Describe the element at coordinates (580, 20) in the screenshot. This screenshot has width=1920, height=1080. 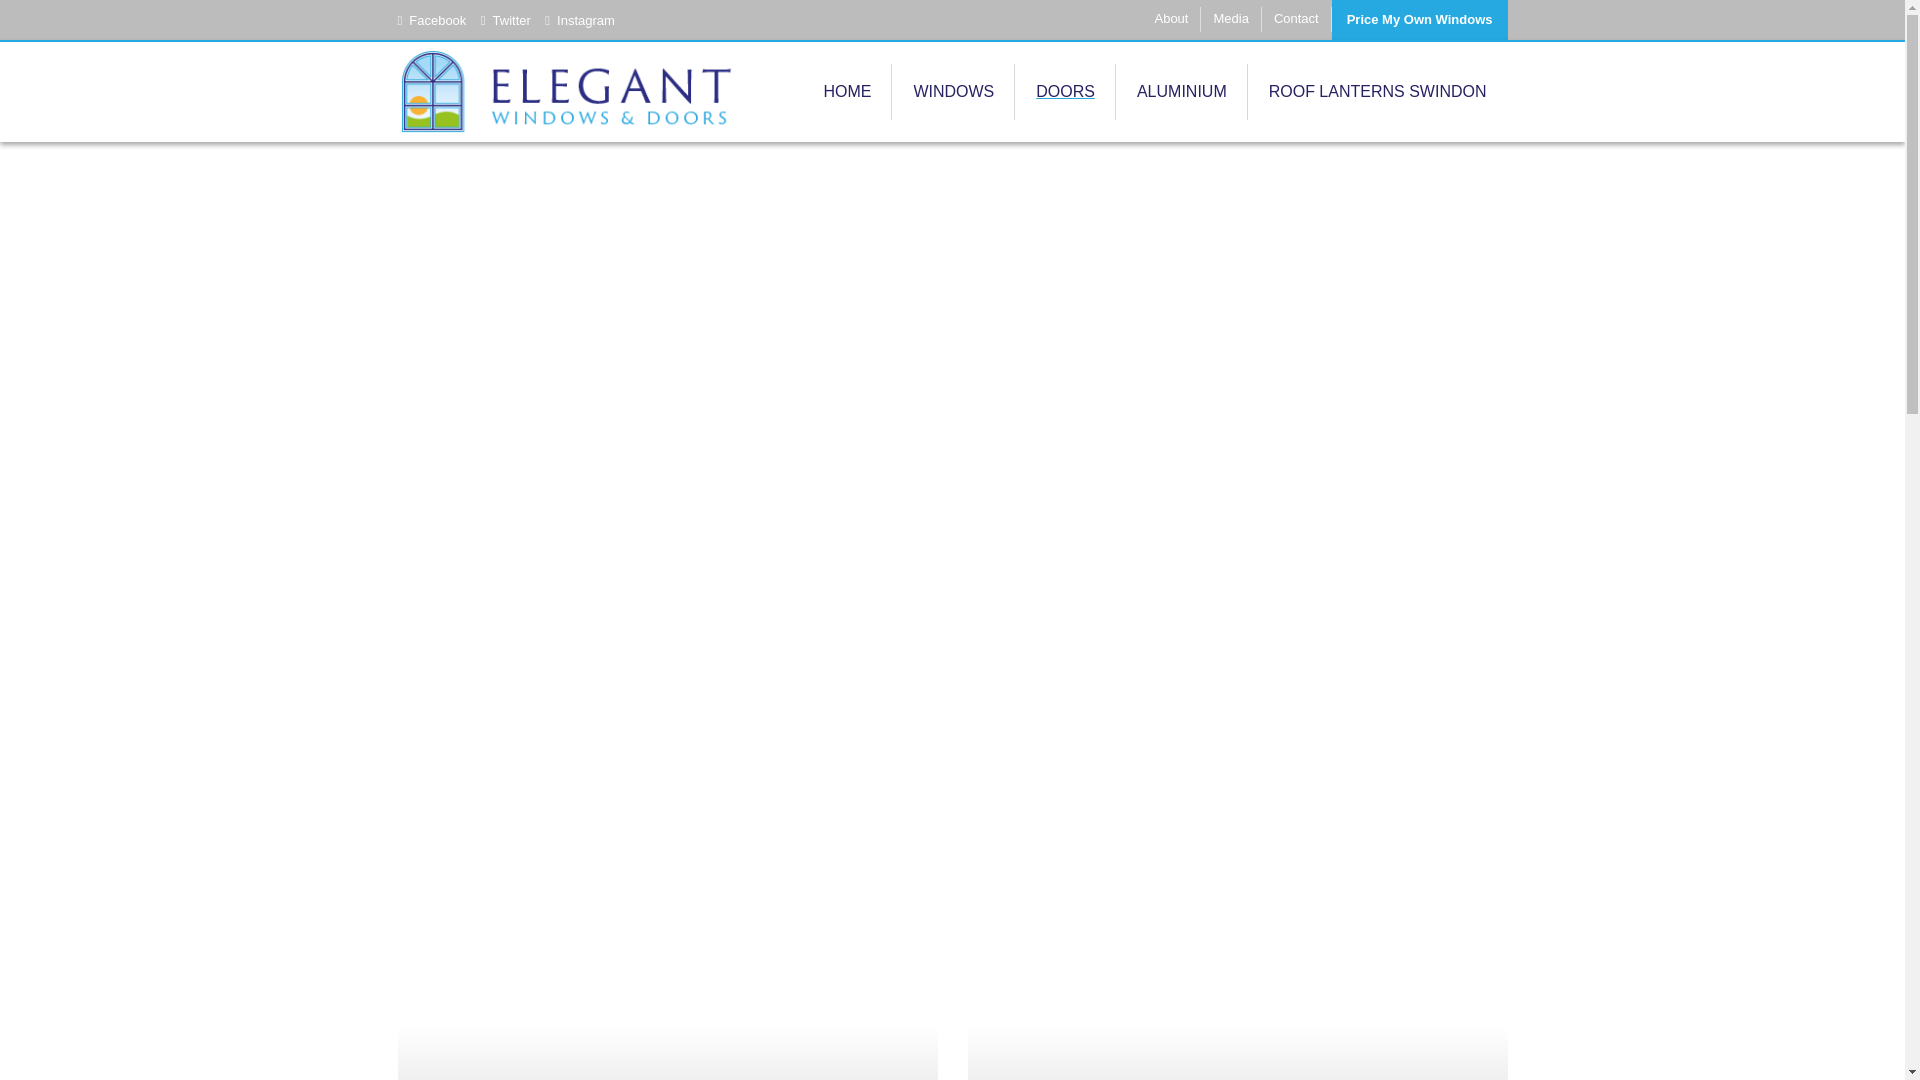
I see `Instagram` at that location.